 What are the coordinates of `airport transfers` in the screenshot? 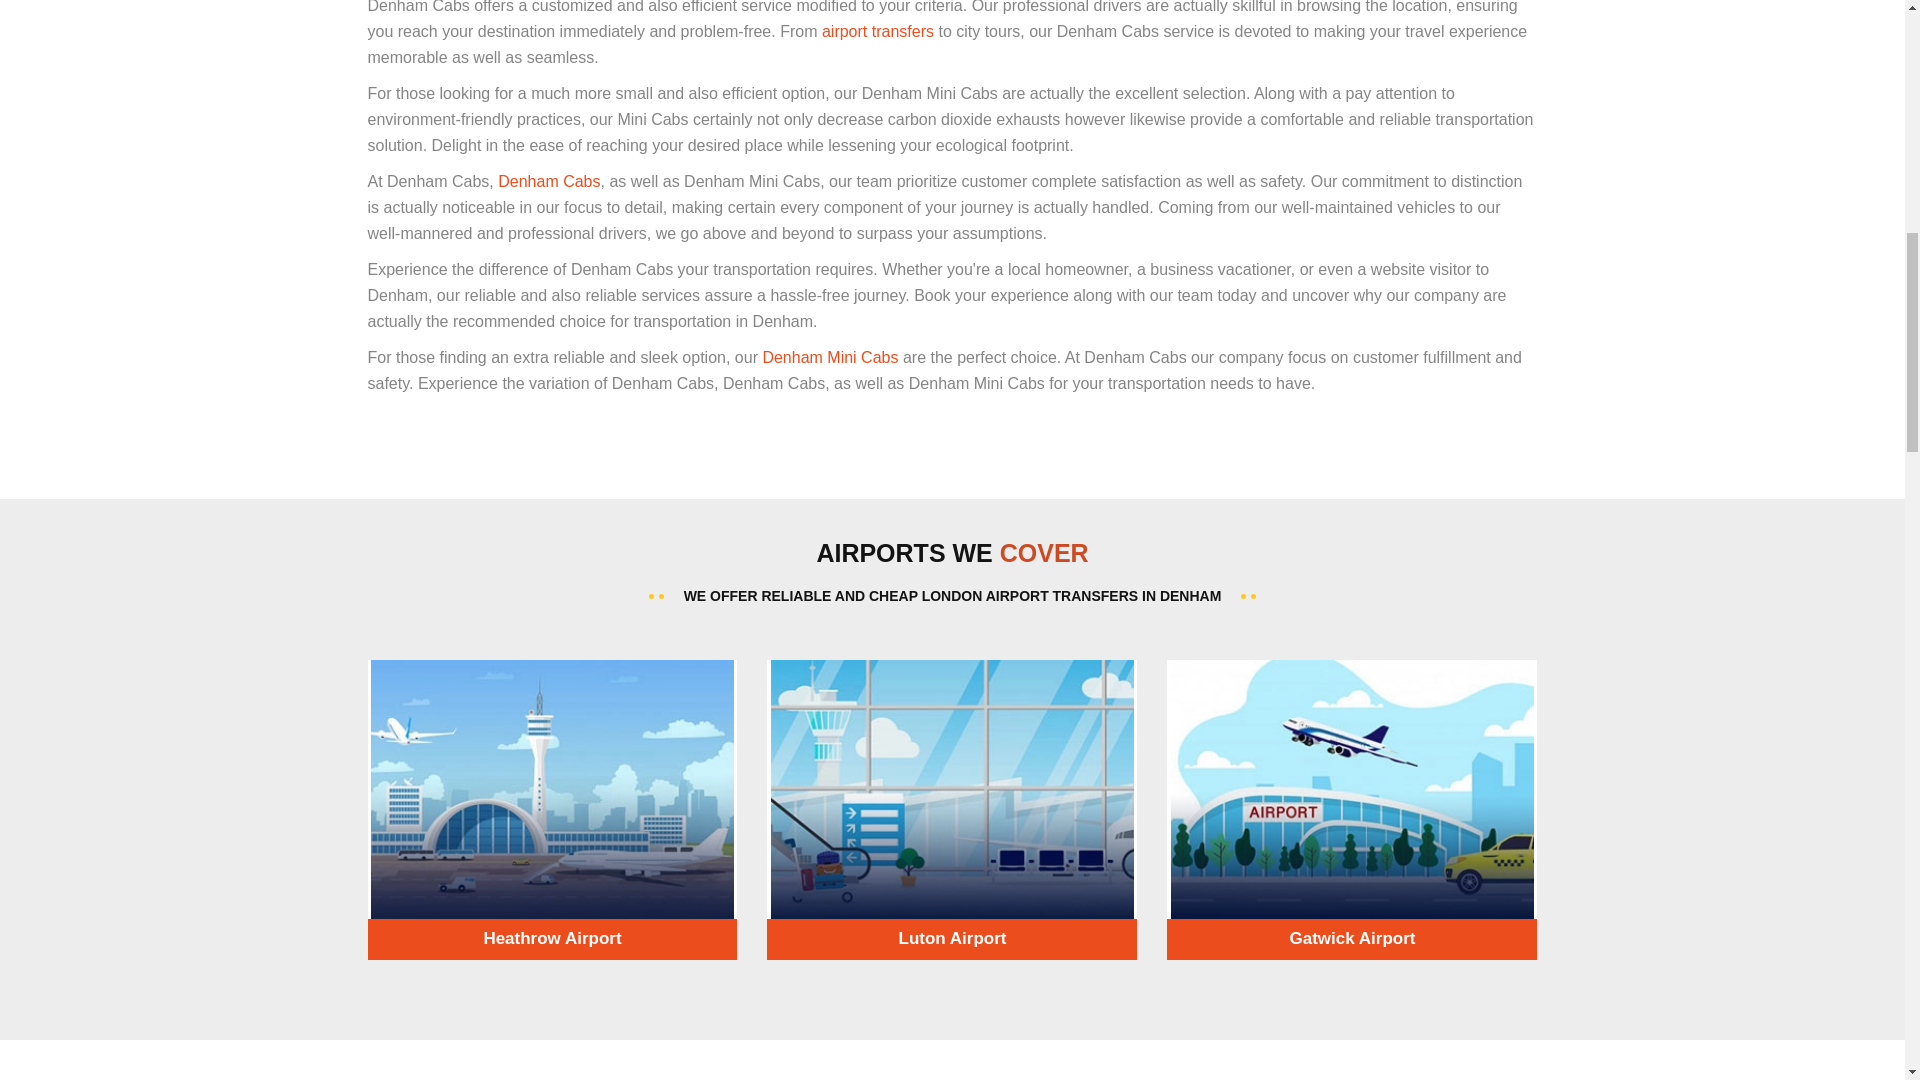 It's located at (877, 30).